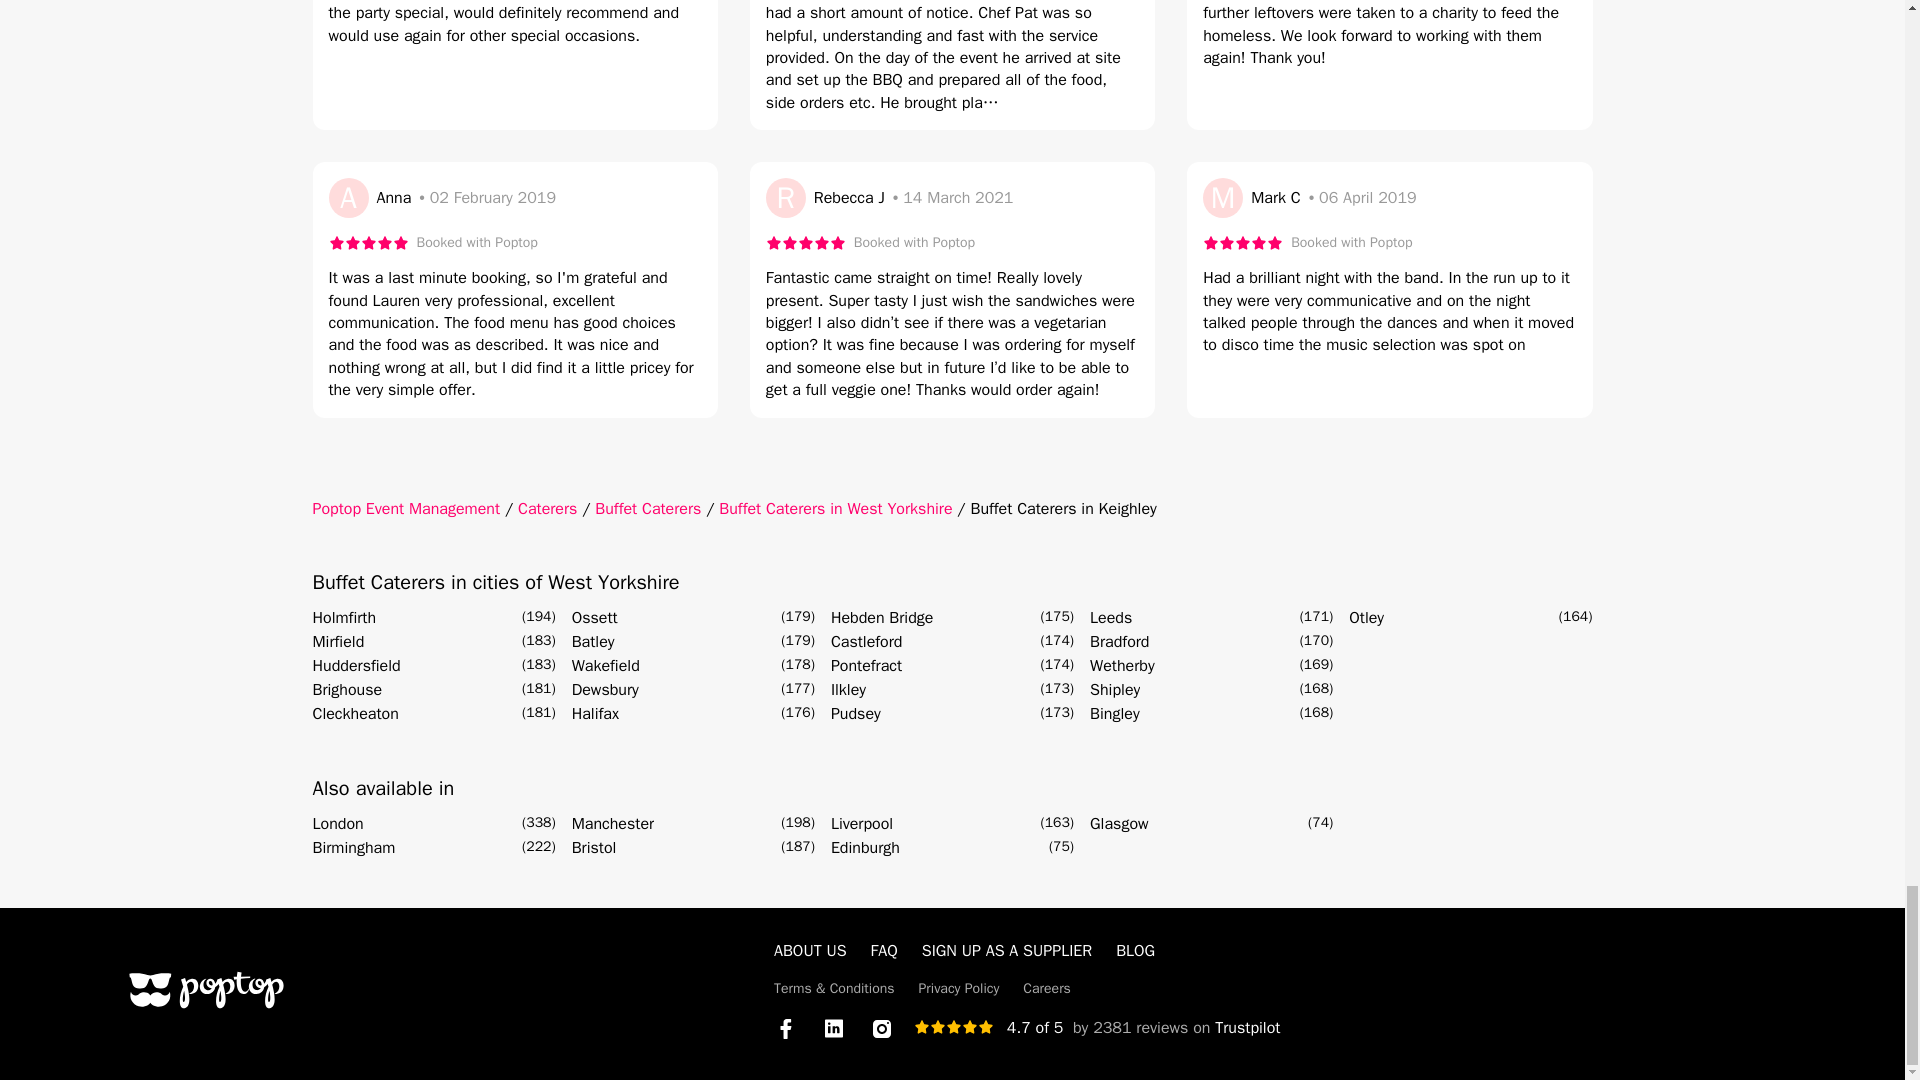  What do you see at coordinates (1366, 617) in the screenshot?
I see `Otley` at bounding box center [1366, 617].